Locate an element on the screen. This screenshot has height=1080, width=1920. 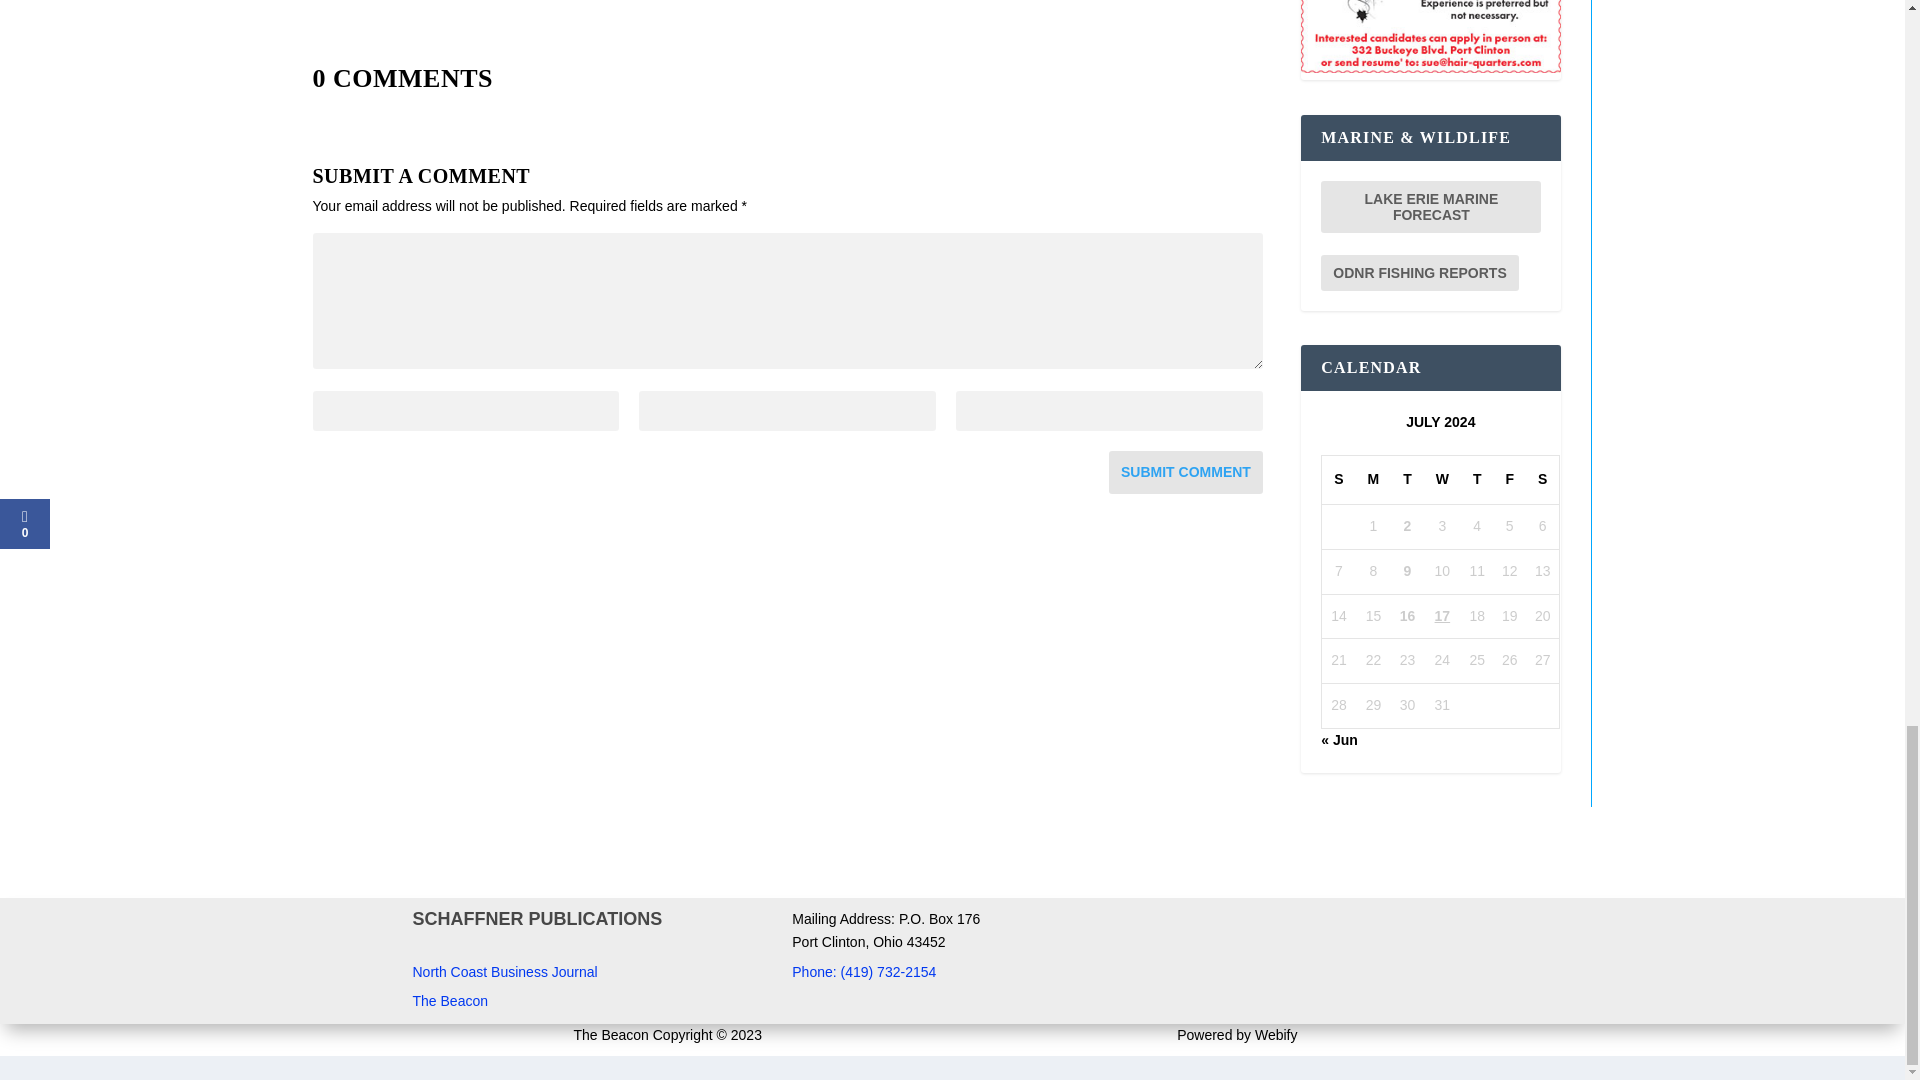
Saturday is located at coordinates (1542, 480).